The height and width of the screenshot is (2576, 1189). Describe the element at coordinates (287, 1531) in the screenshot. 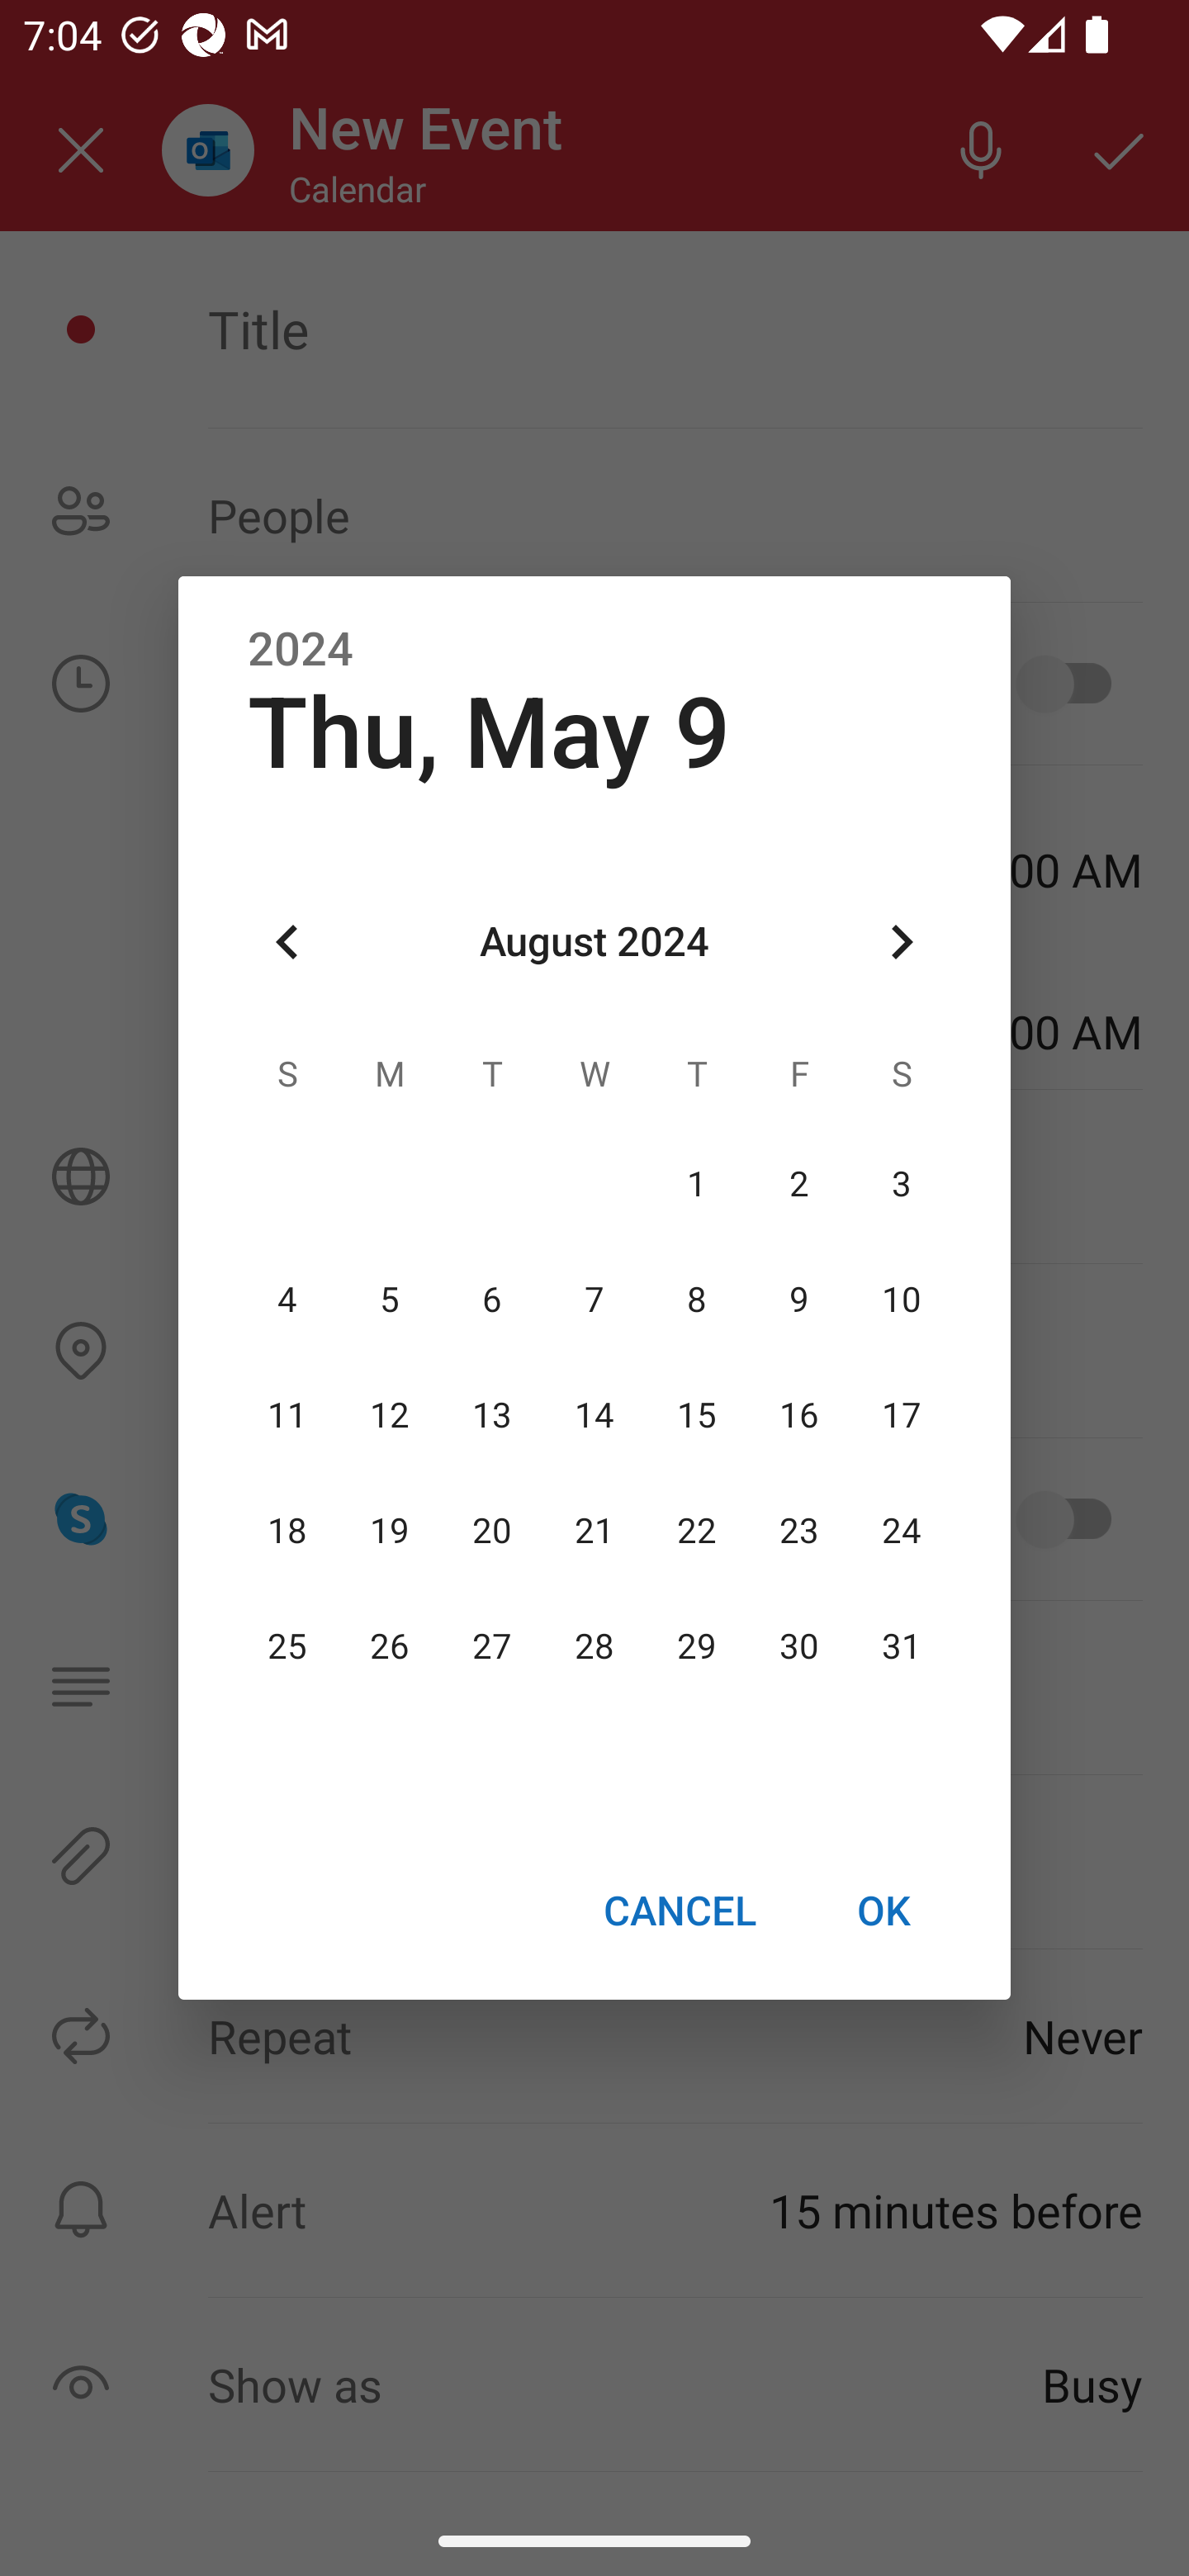

I see `18 18 August 2024` at that location.